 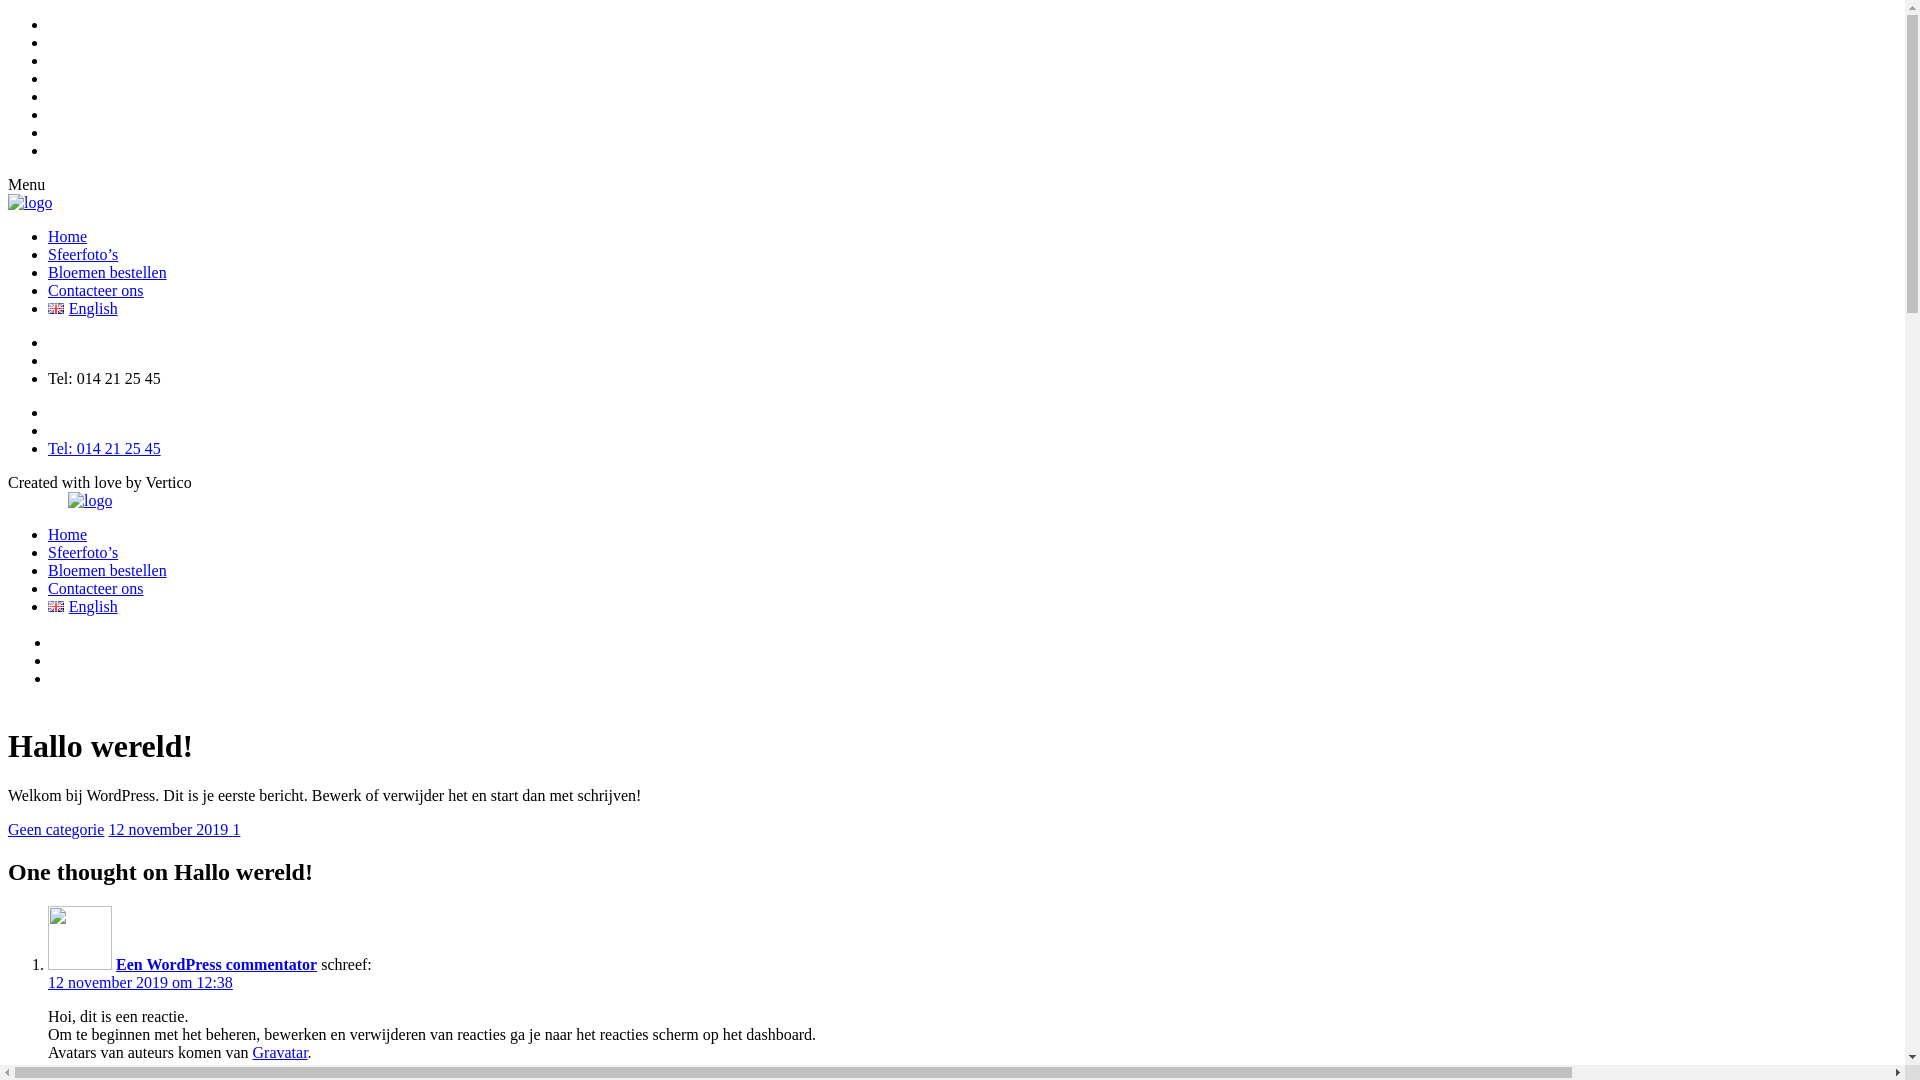 I want to click on 12 november 2019 om 12:38, so click(x=140, y=982).